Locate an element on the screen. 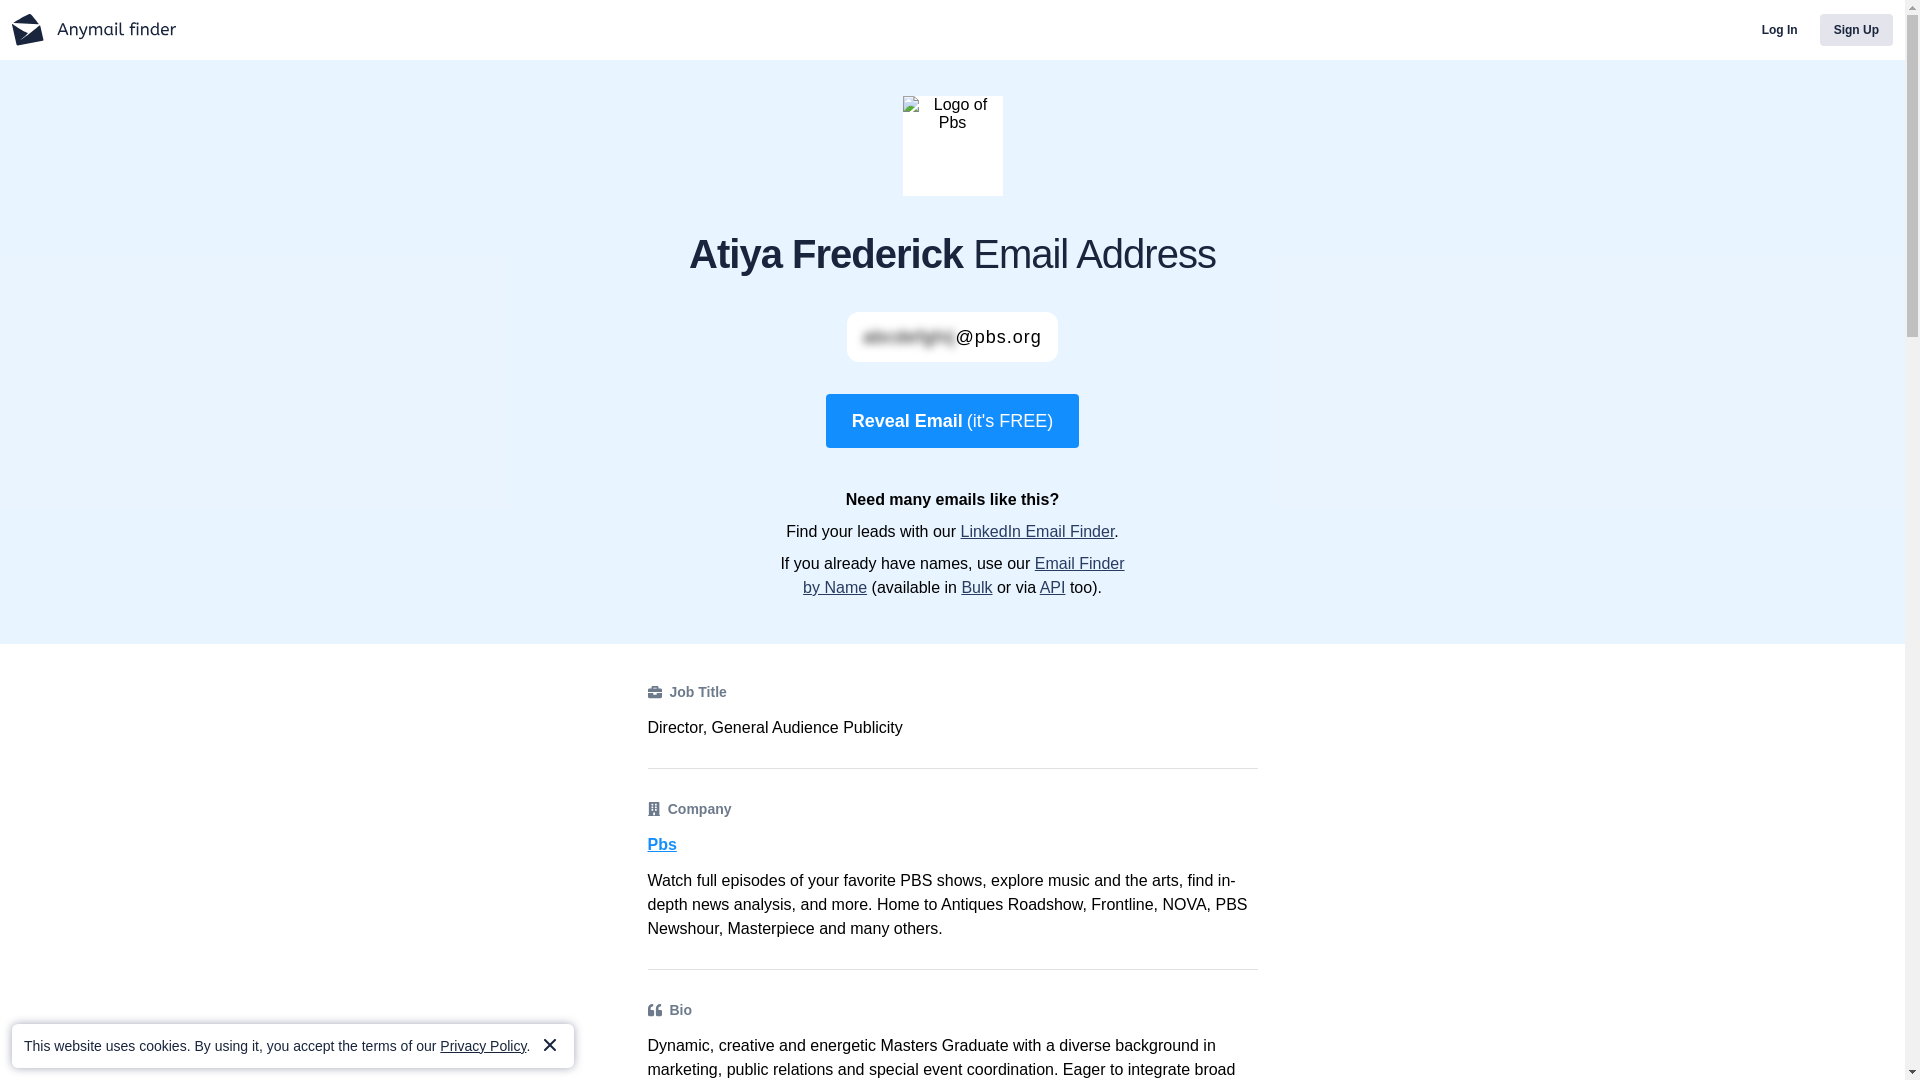 The height and width of the screenshot is (1080, 1920). LinkedIn Email Finder is located at coordinates (1036, 531).